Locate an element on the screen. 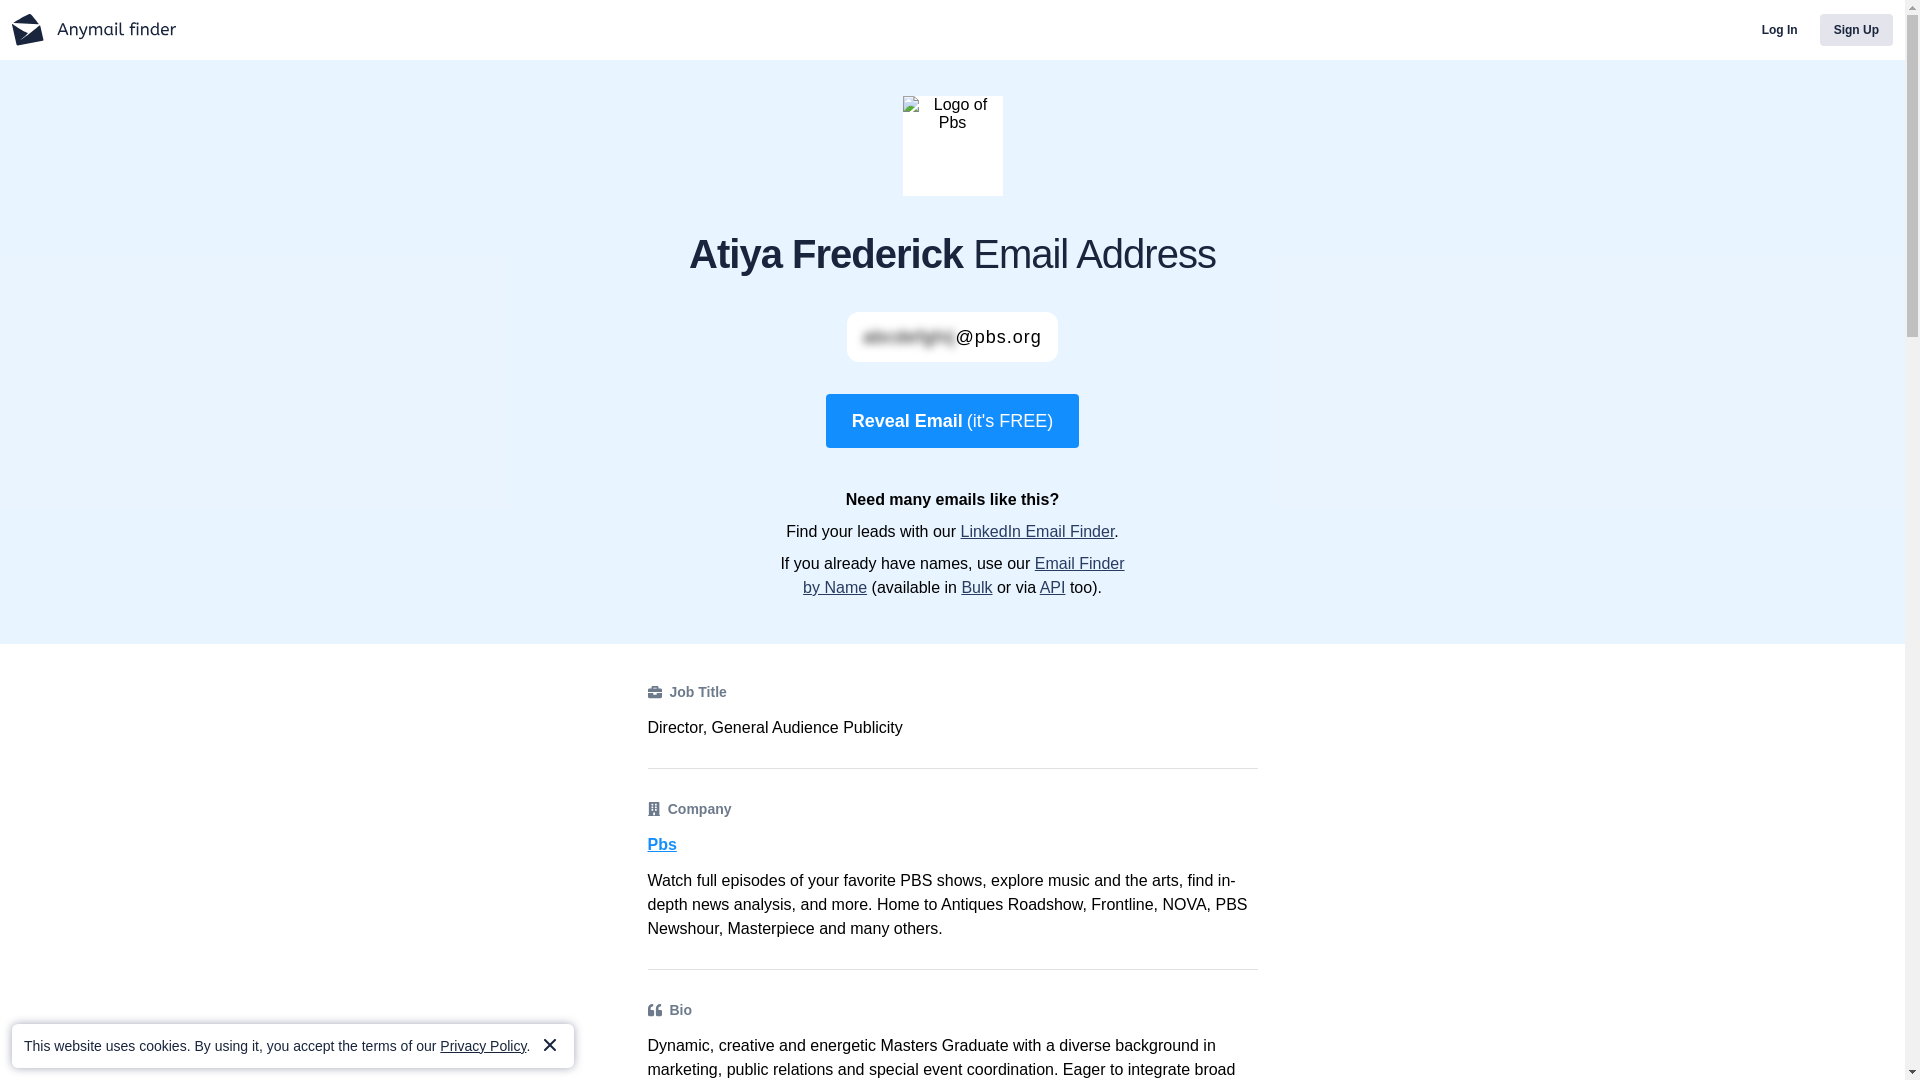 The height and width of the screenshot is (1080, 1920). LinkedIn Email Finder is located at coordinates (1036, 531).